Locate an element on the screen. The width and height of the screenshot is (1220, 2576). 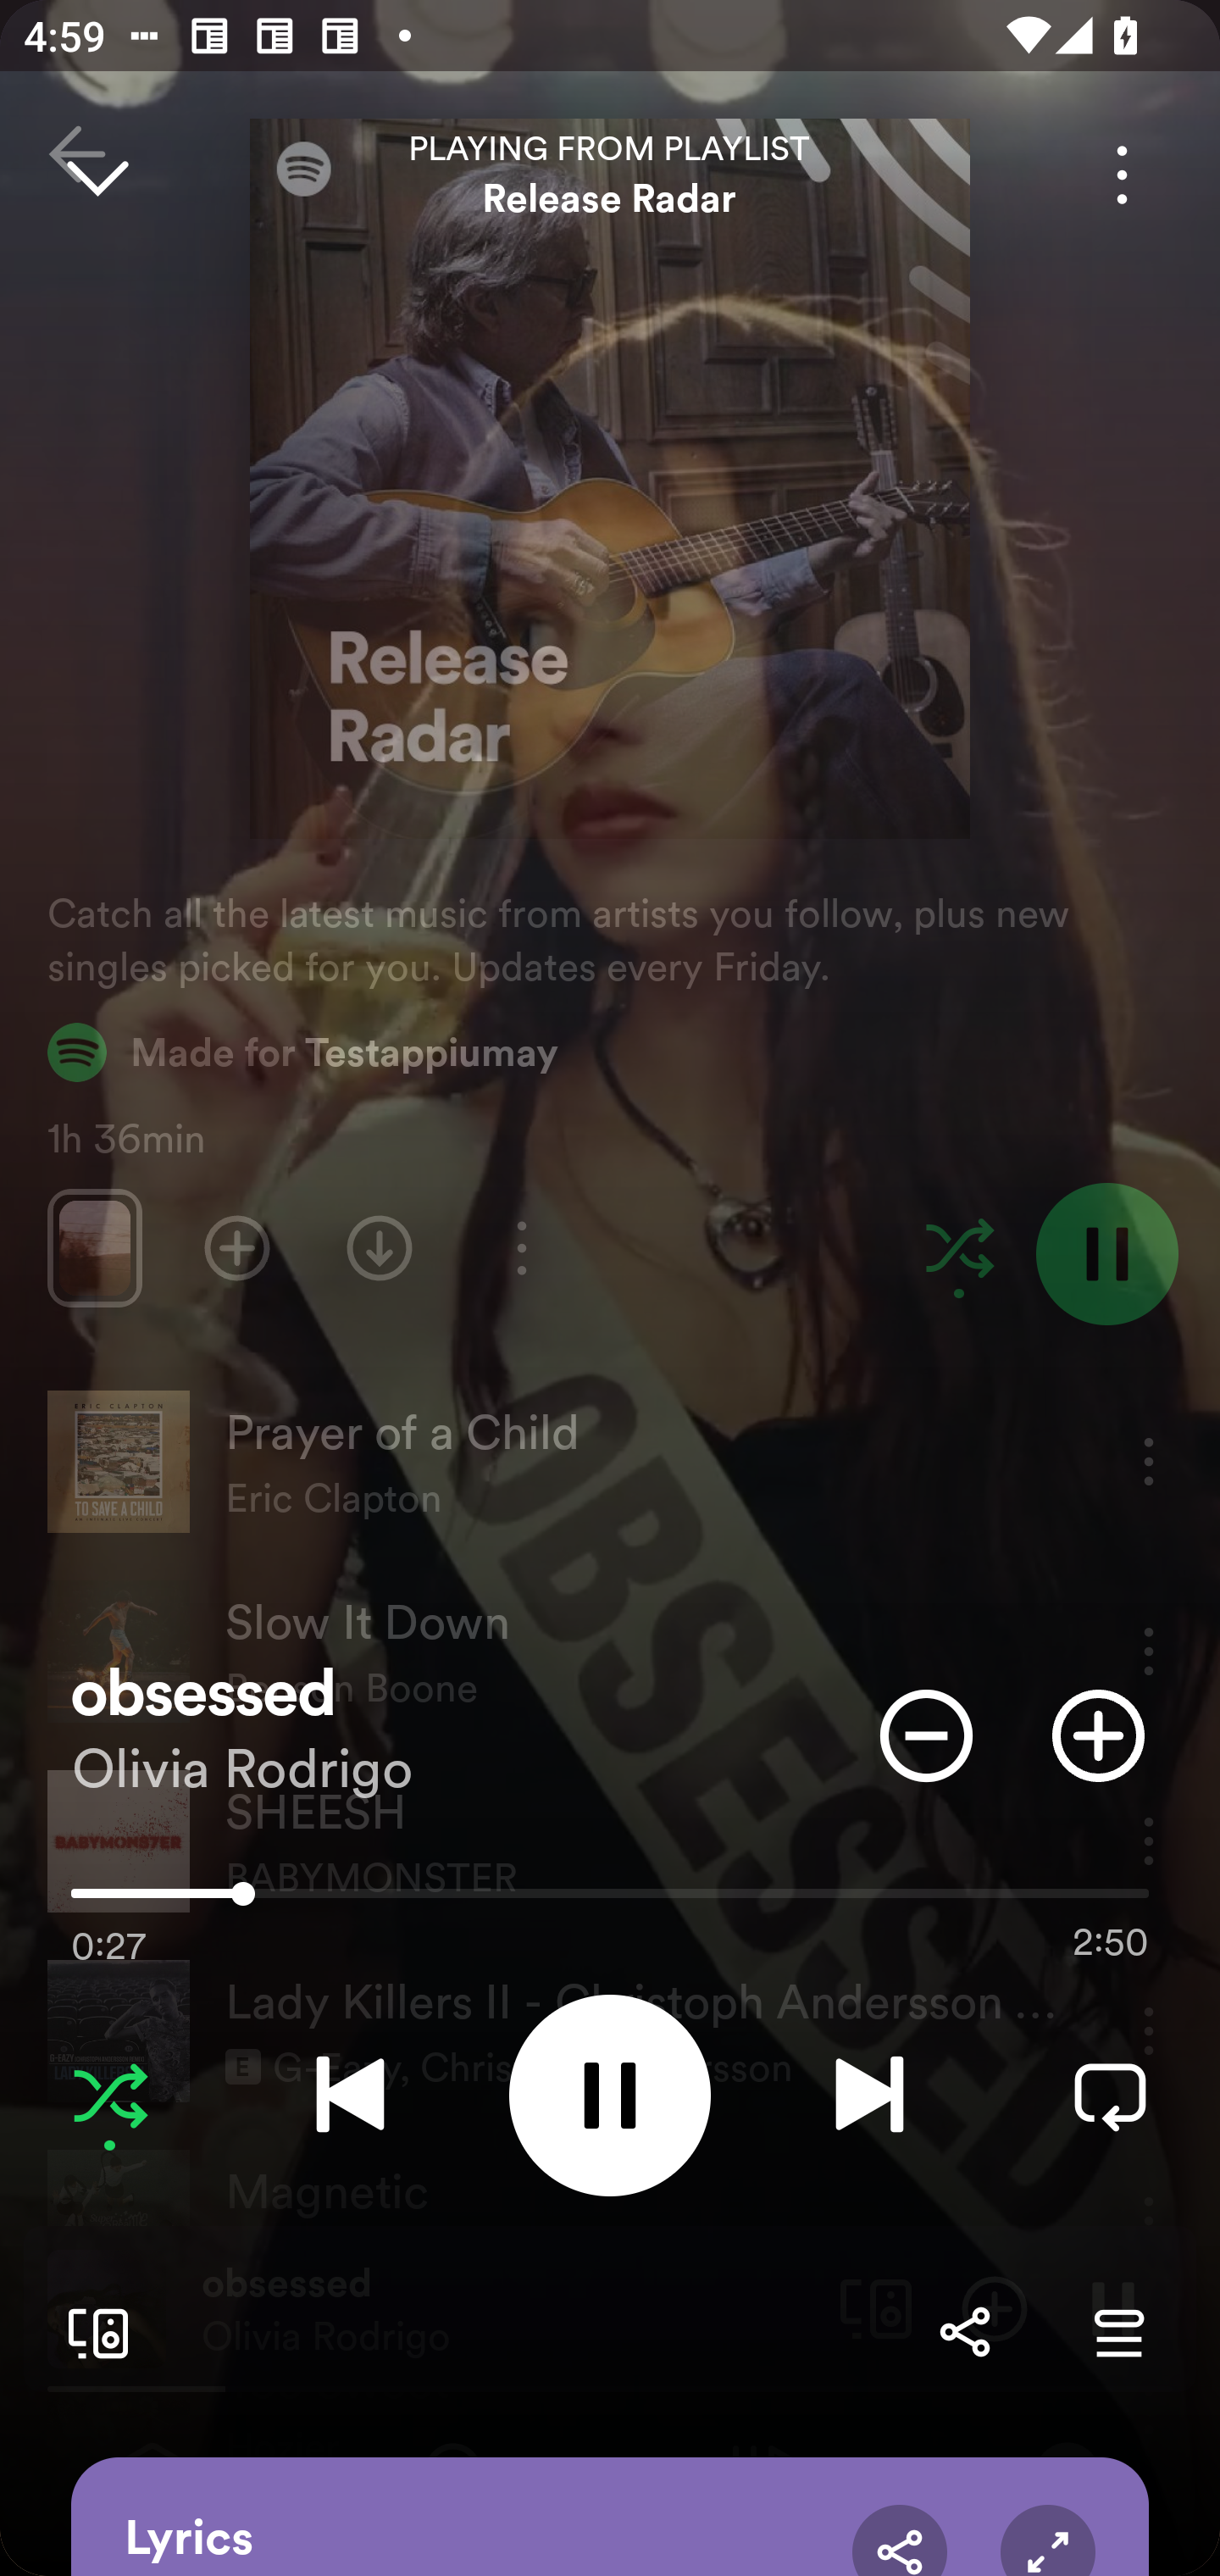
Stop shuffling tracks is located at coordinates (110, 2095).